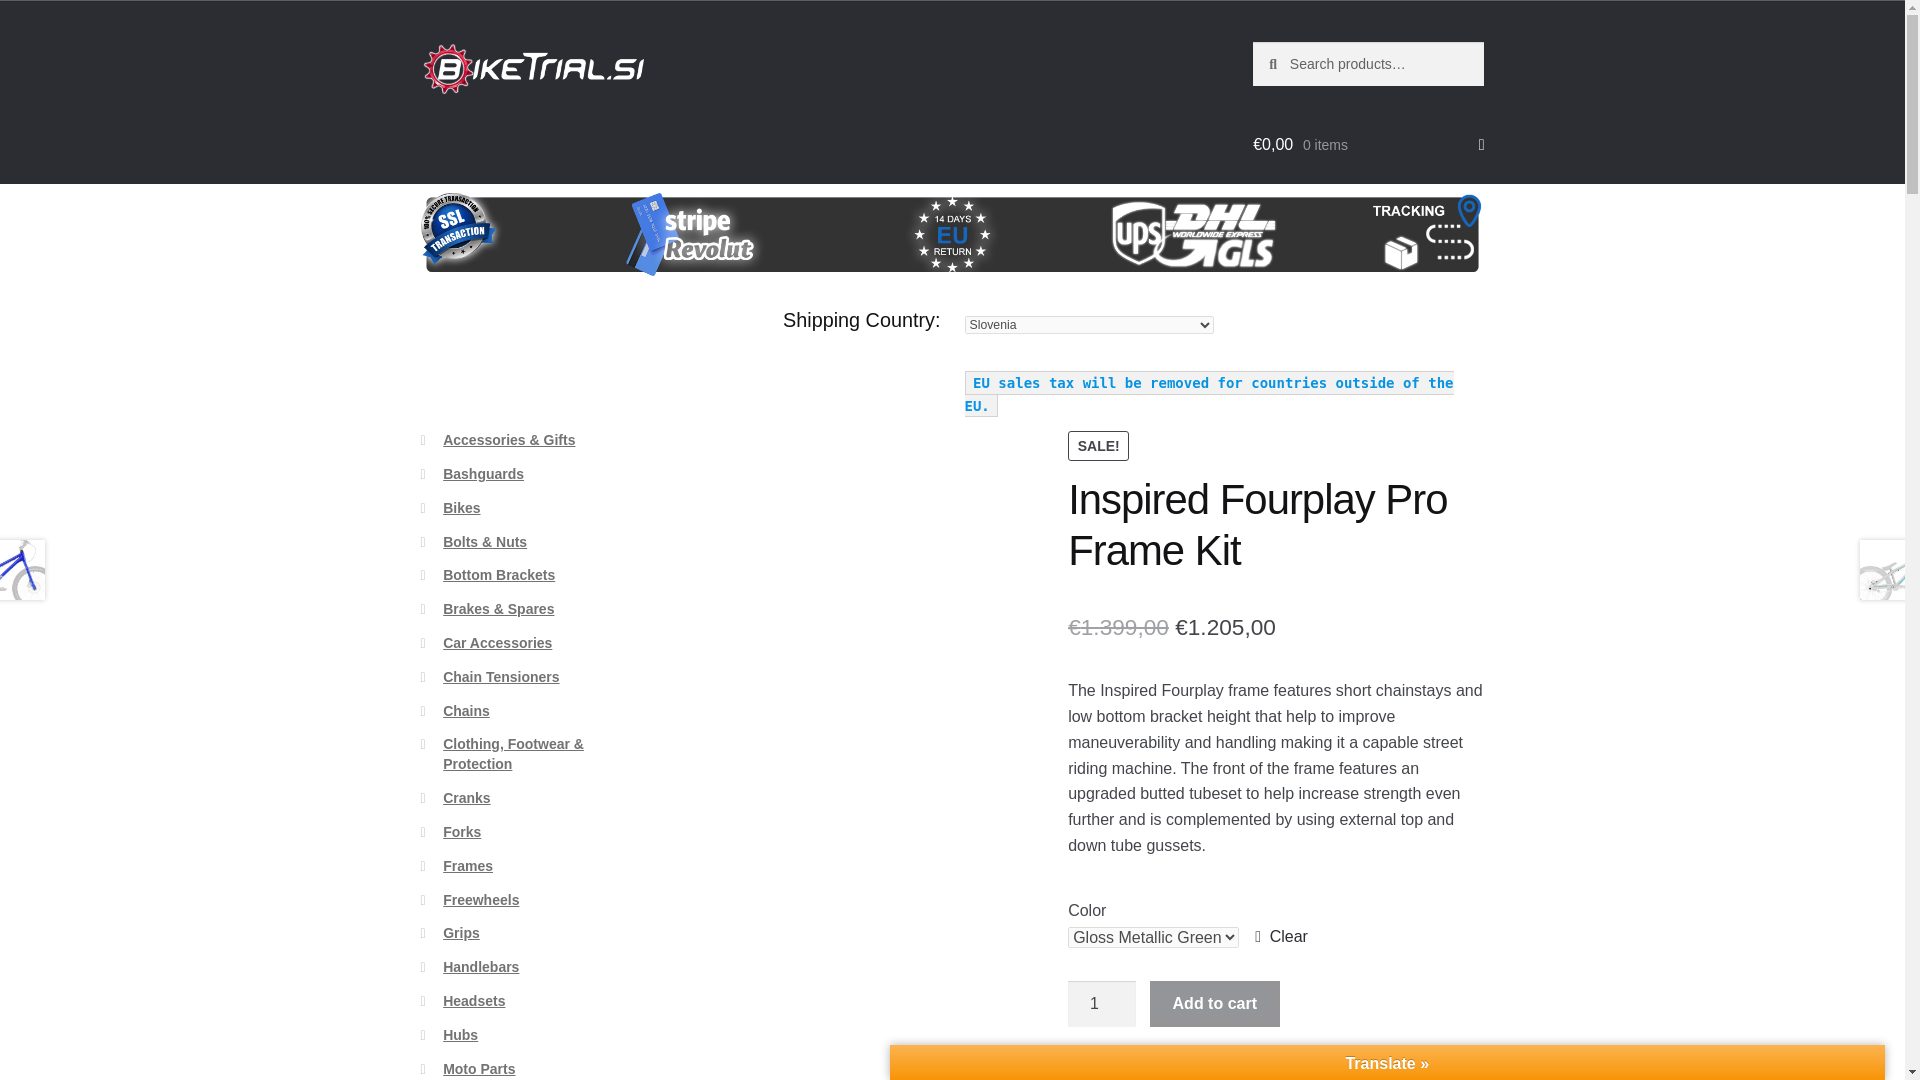  What do you see at coordinates (498, 142) in the screenshot?
I see `About us` at bounding box center [498, 142].